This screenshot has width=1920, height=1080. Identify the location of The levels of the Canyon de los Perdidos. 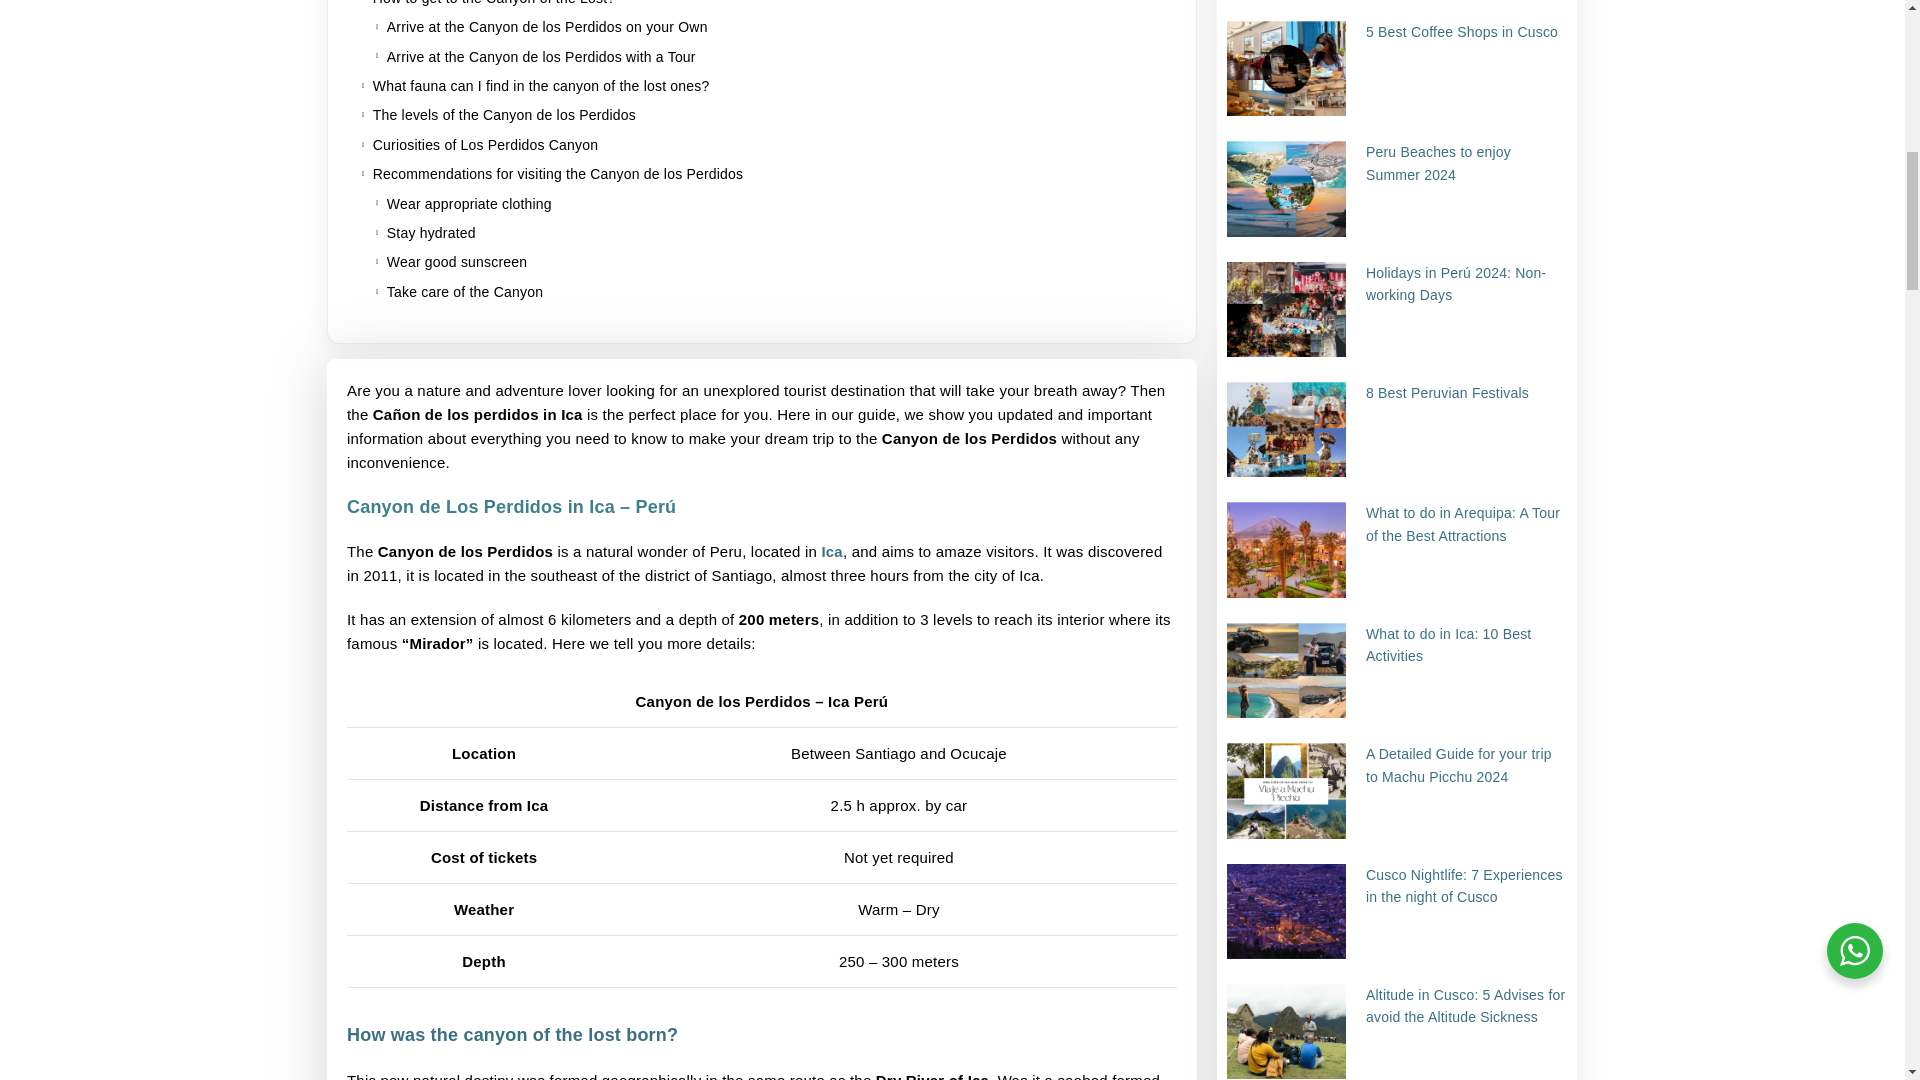
(504, 114).